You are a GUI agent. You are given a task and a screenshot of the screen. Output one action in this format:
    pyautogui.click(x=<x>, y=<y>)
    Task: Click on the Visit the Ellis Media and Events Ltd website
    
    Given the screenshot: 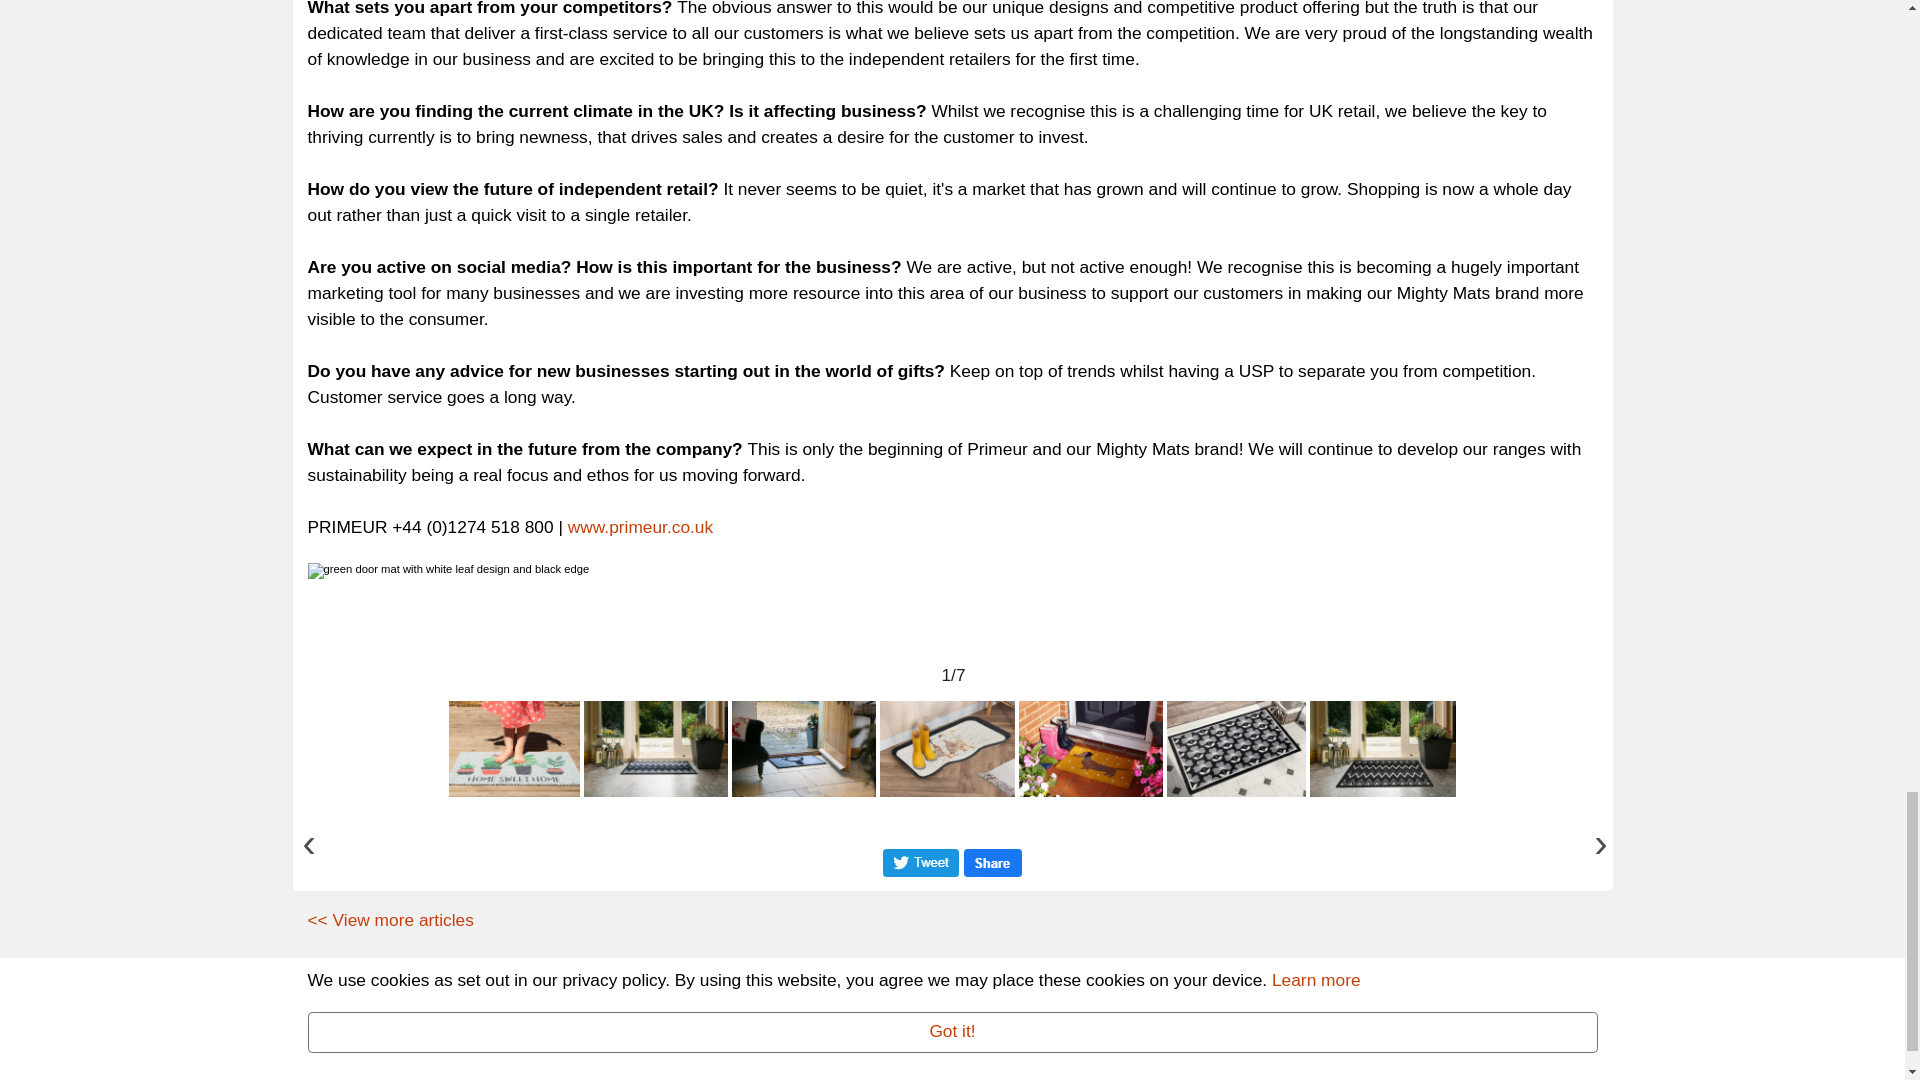 What is the action you would take?
    pyautogui.click(x=1502, y=1038)
    